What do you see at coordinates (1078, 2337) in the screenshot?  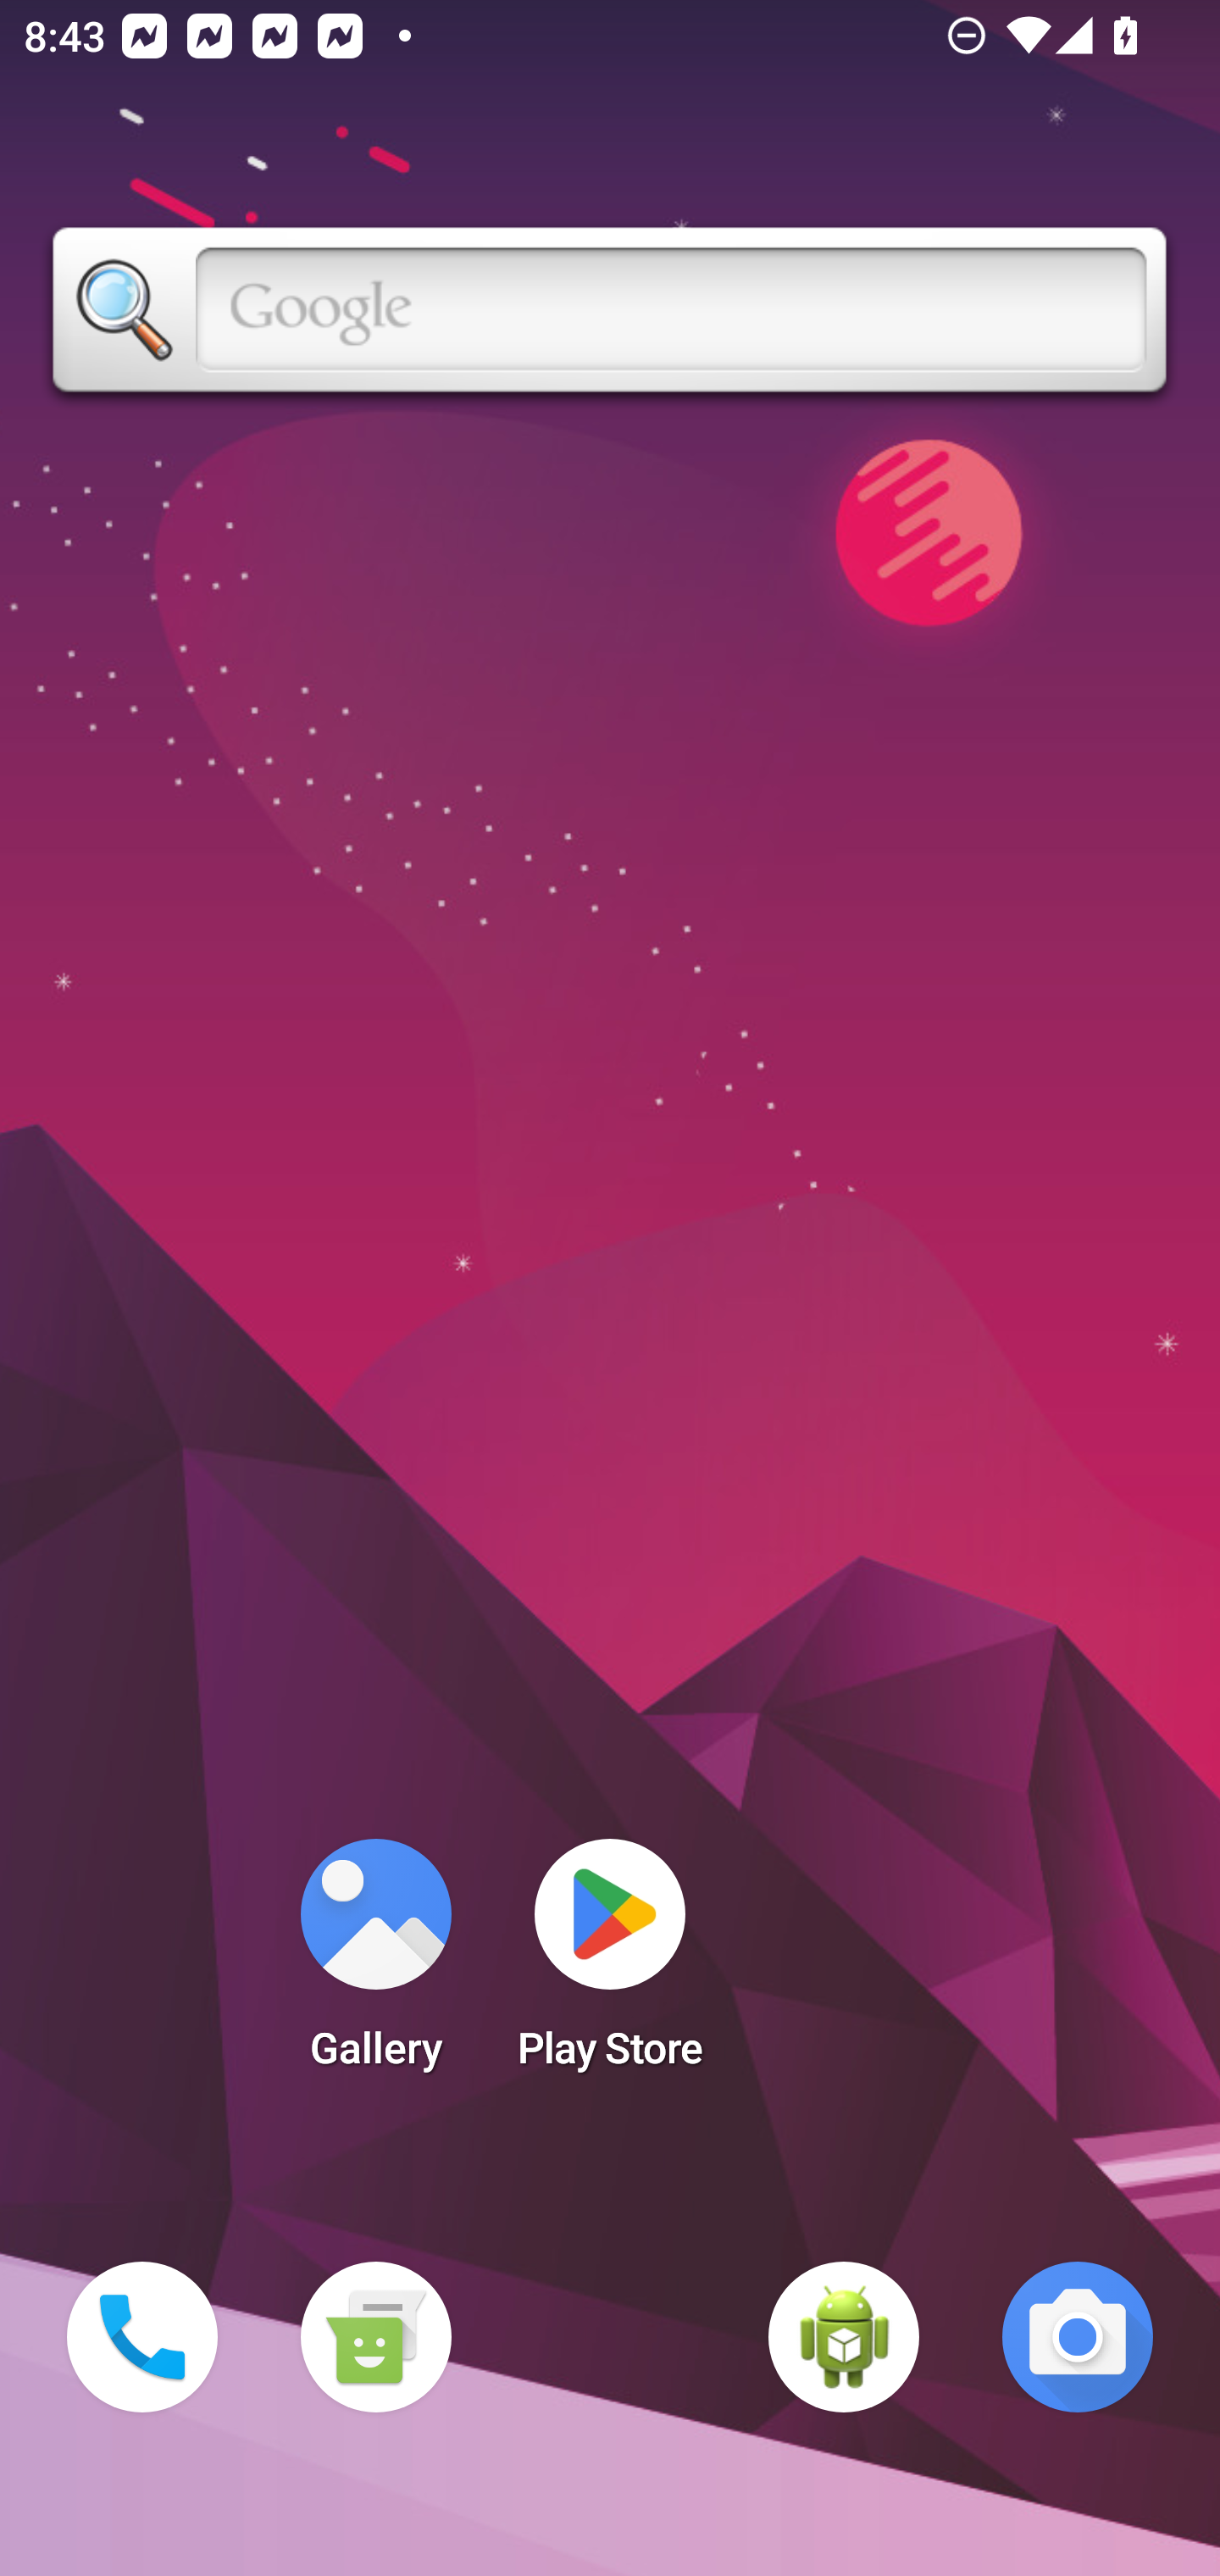 I see `Camera` at bounding box center [1078, 2337].